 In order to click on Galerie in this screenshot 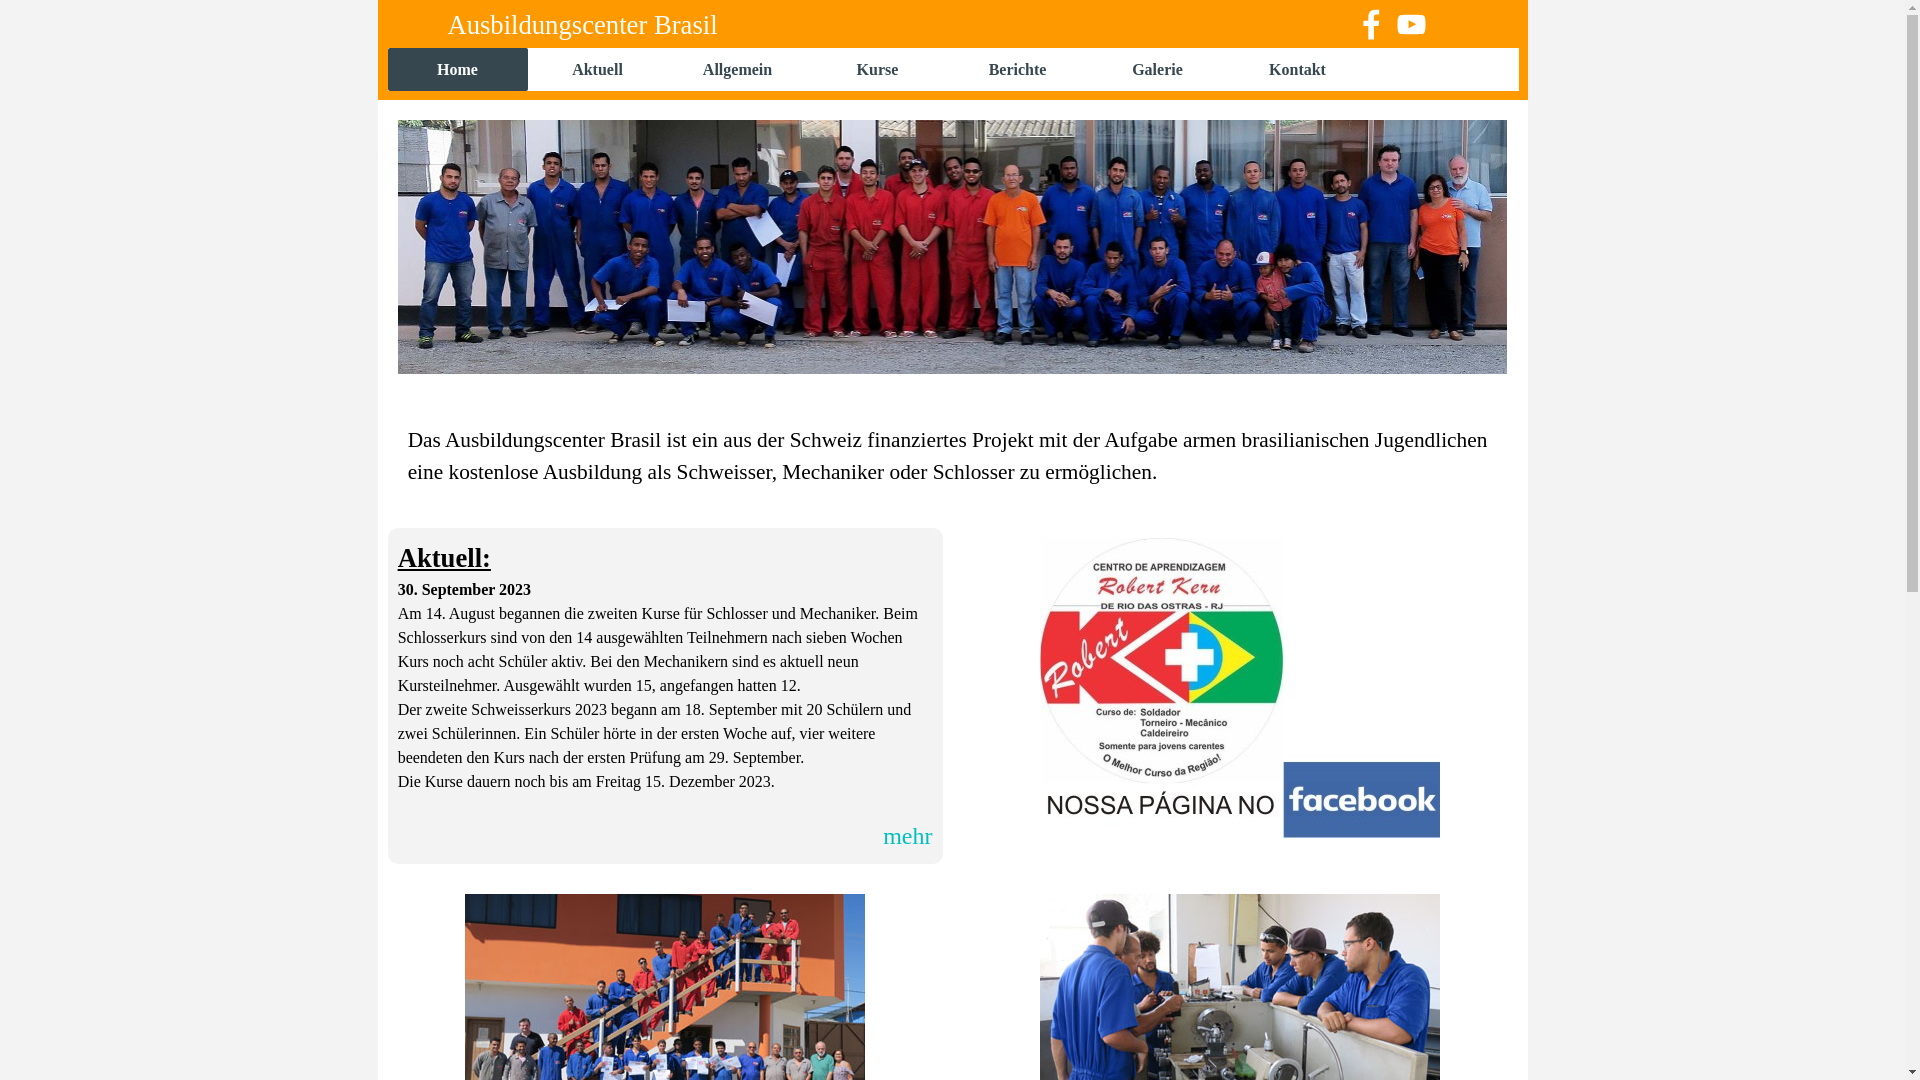, I will do `click(1158, 70)`.